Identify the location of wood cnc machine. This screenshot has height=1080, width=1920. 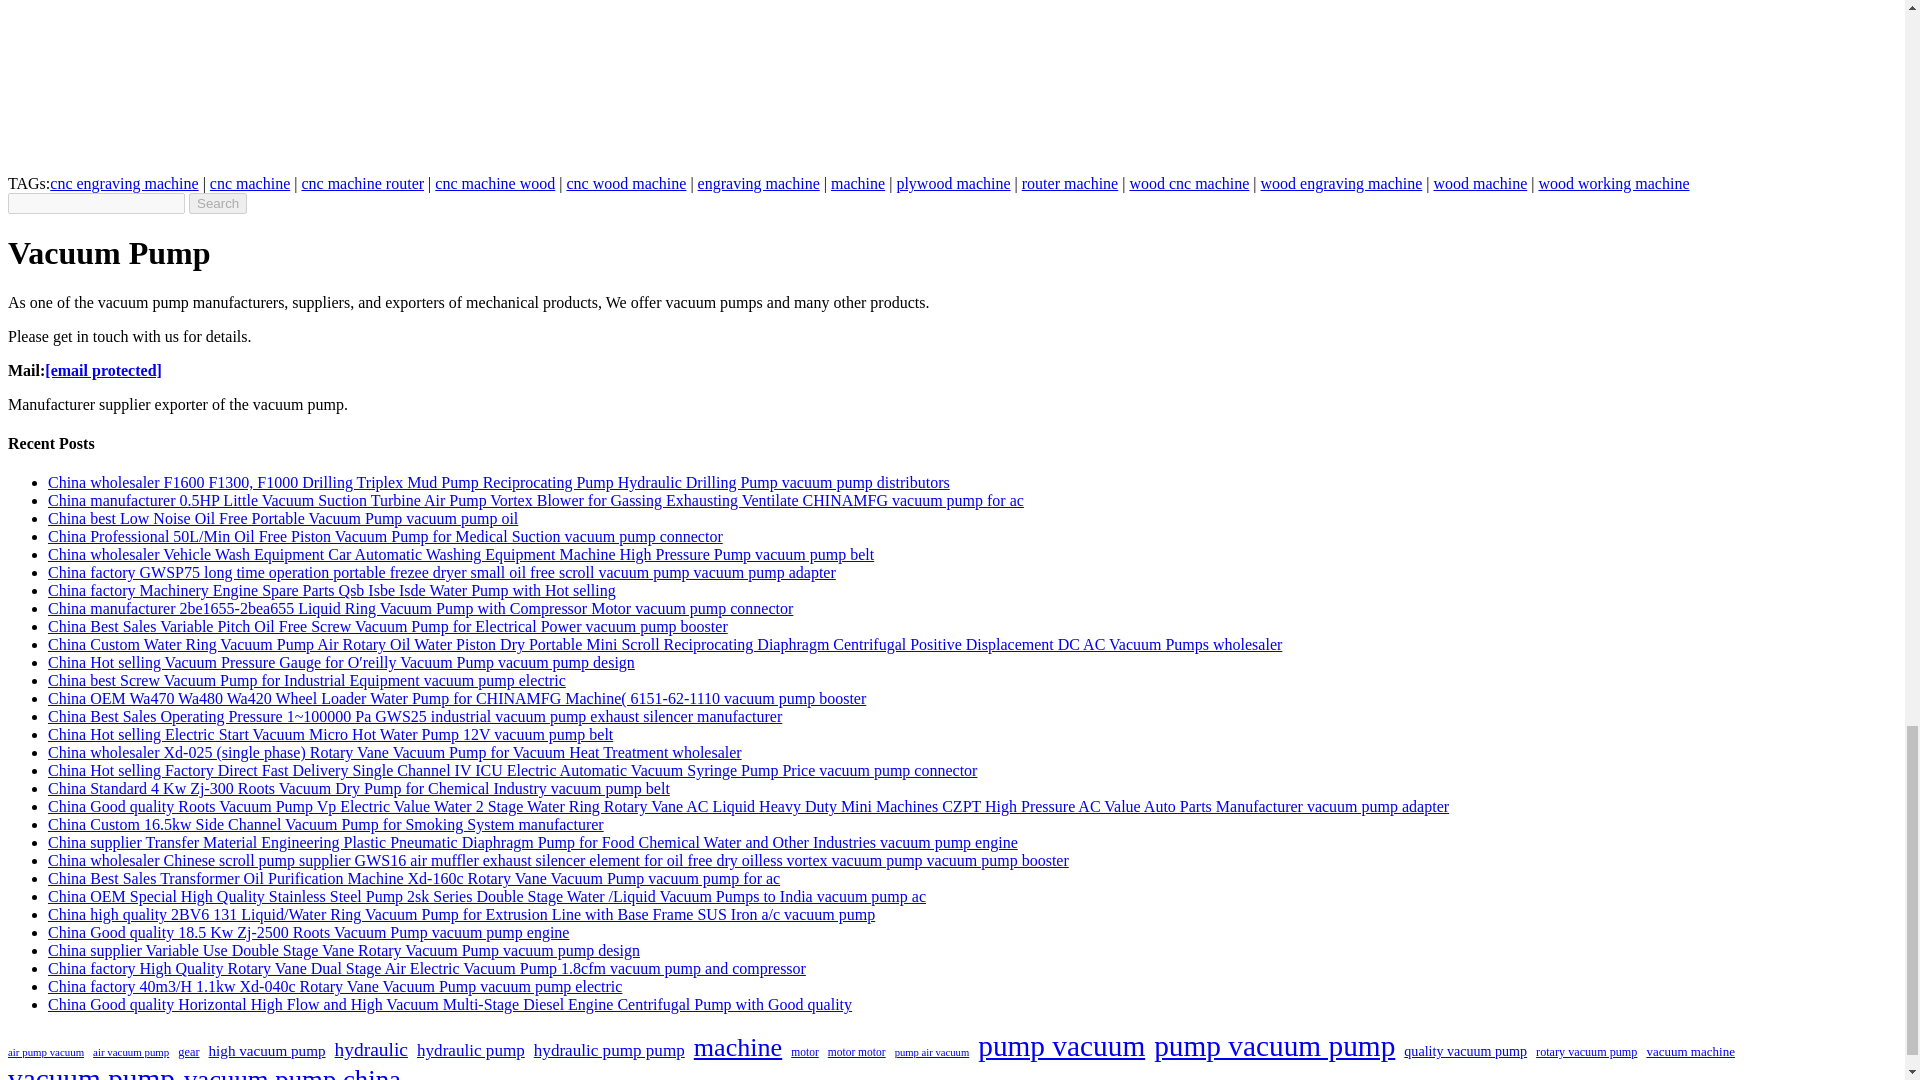
(1188, 183).